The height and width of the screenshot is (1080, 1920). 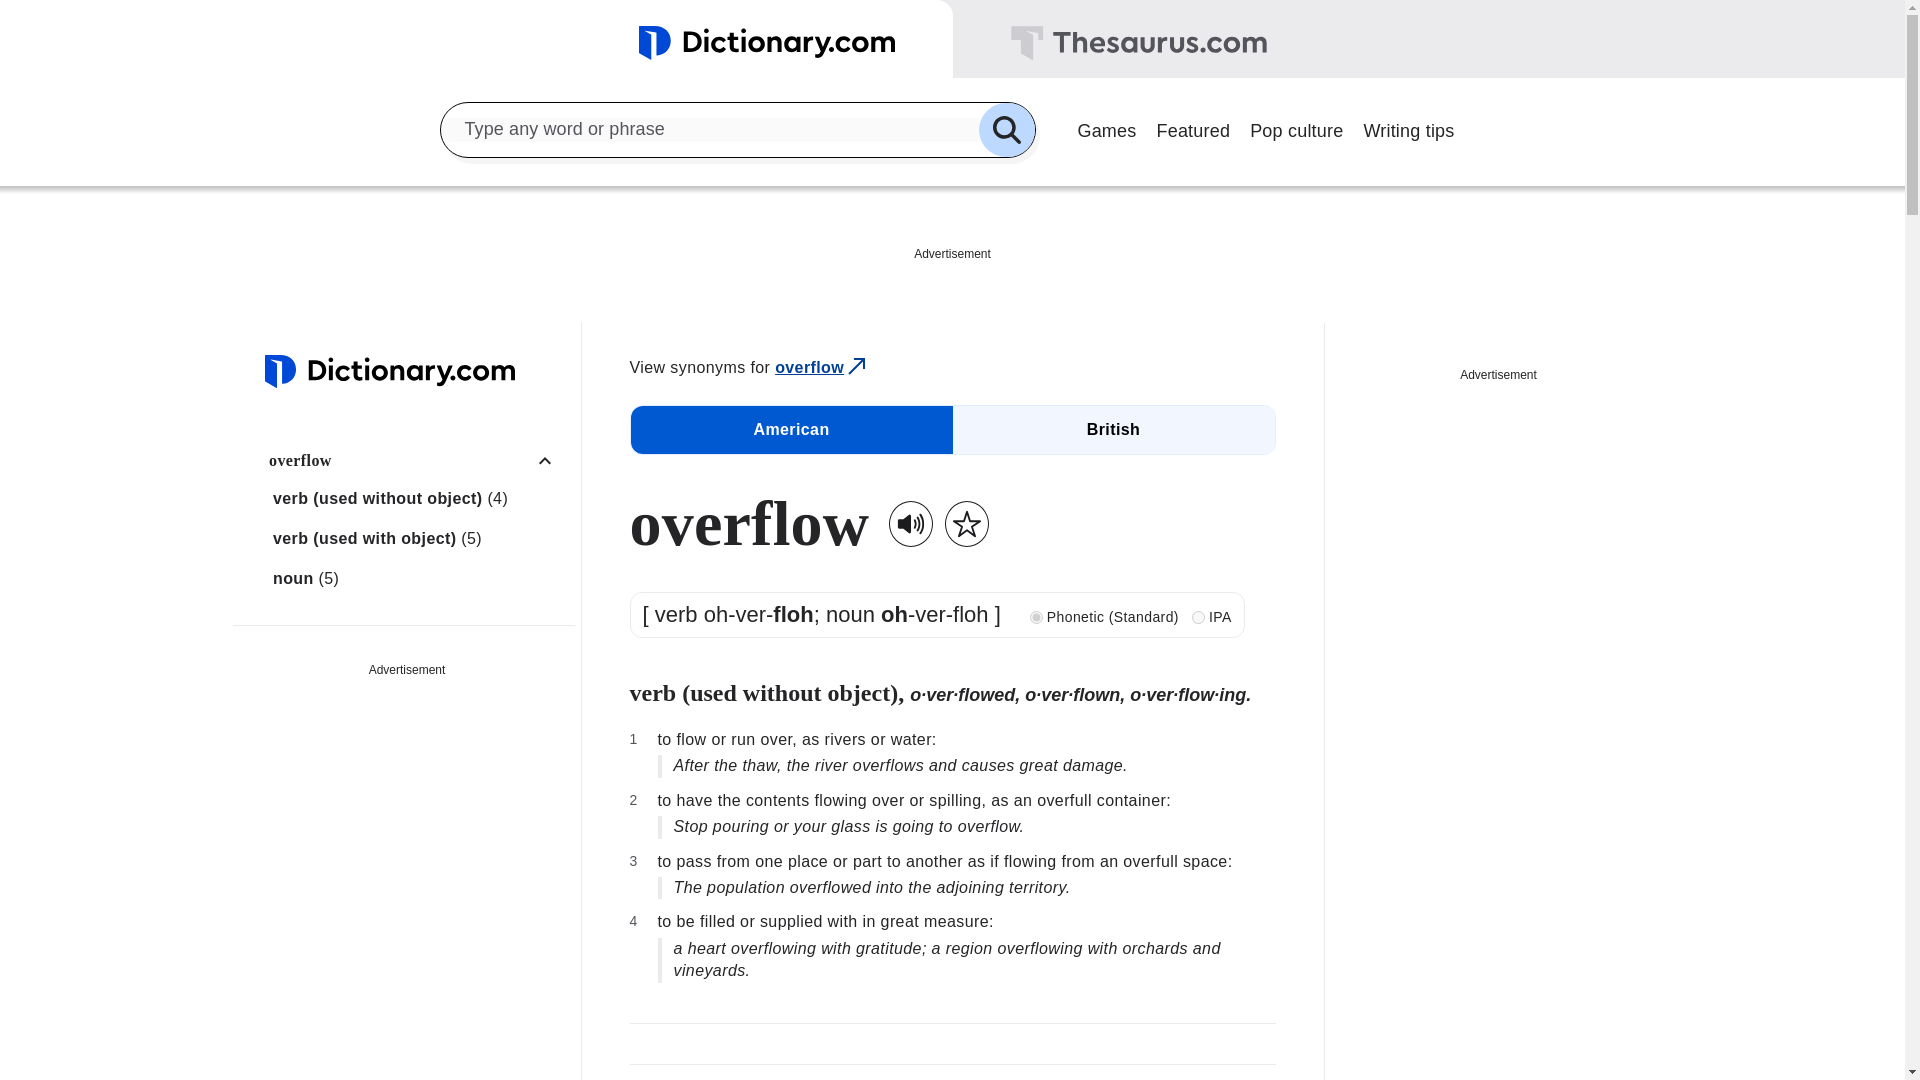 I want to click on British, so click(x=1113, y=430).